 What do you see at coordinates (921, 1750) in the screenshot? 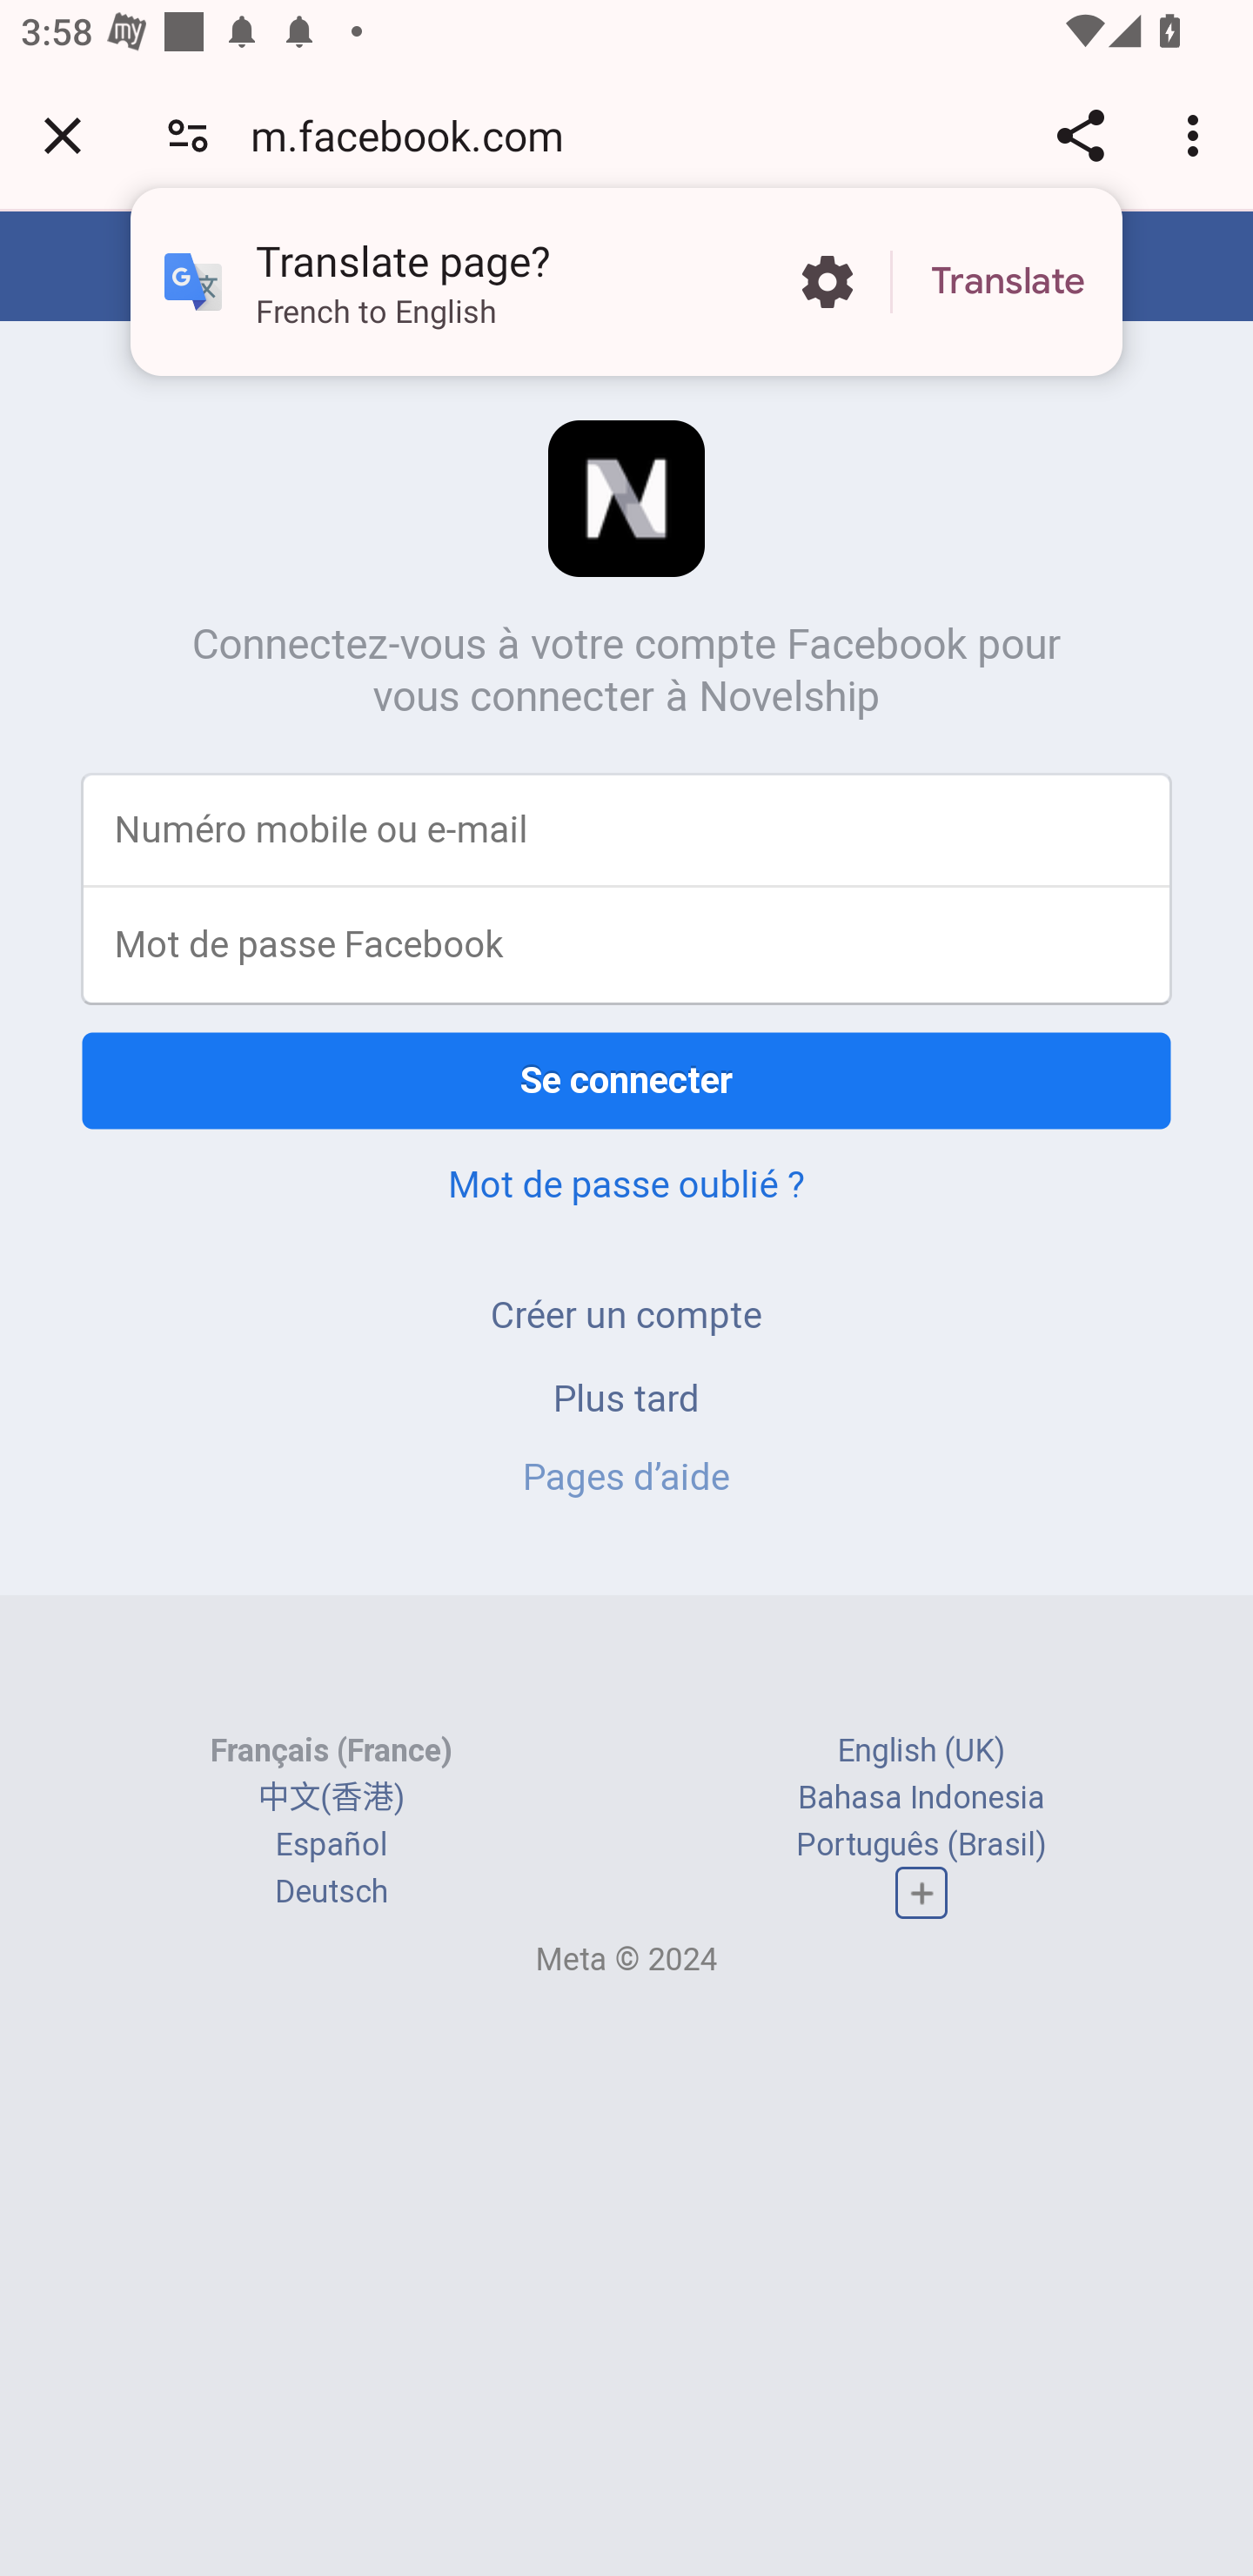
I see `English (UK)` at bounding box center [921, 1750].